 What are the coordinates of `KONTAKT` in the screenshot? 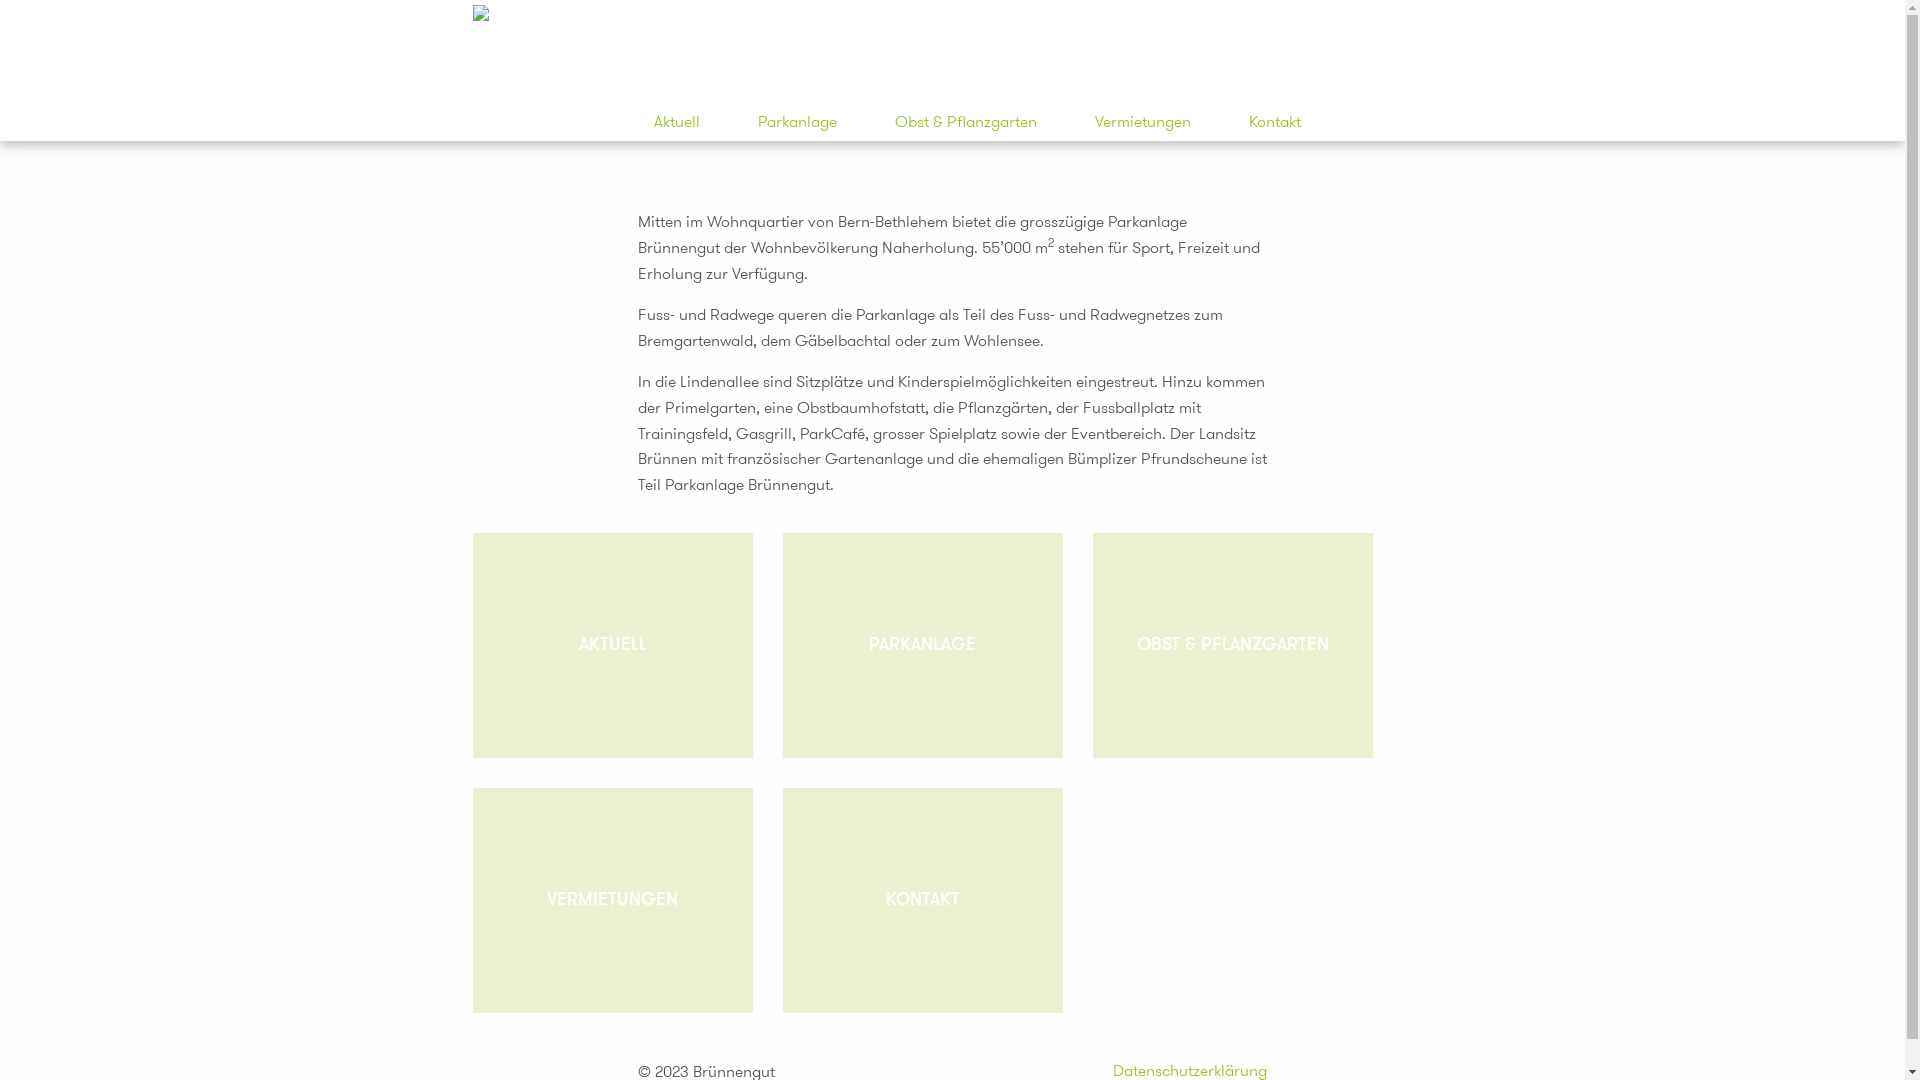 It's located at (922, 900).